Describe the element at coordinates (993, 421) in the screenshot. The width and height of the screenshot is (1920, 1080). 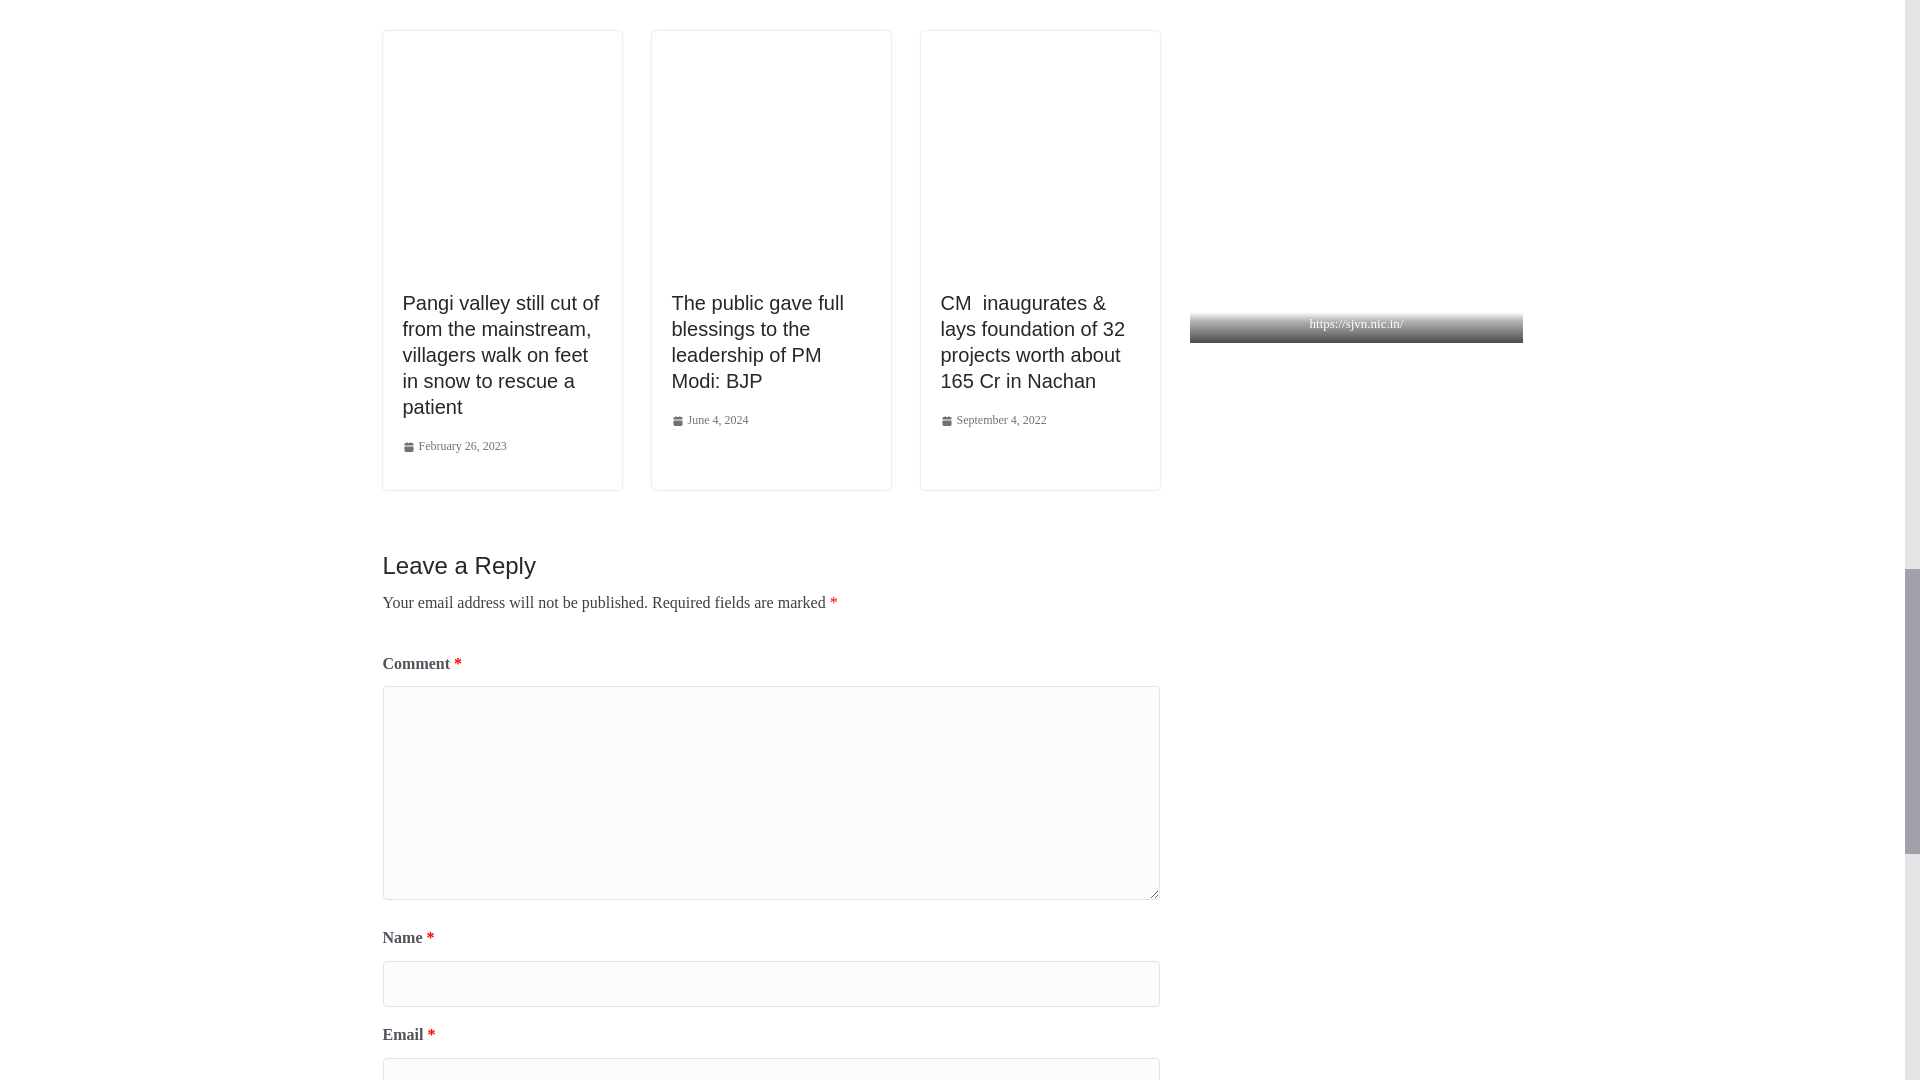
I see `September 4, 2022` at that location.